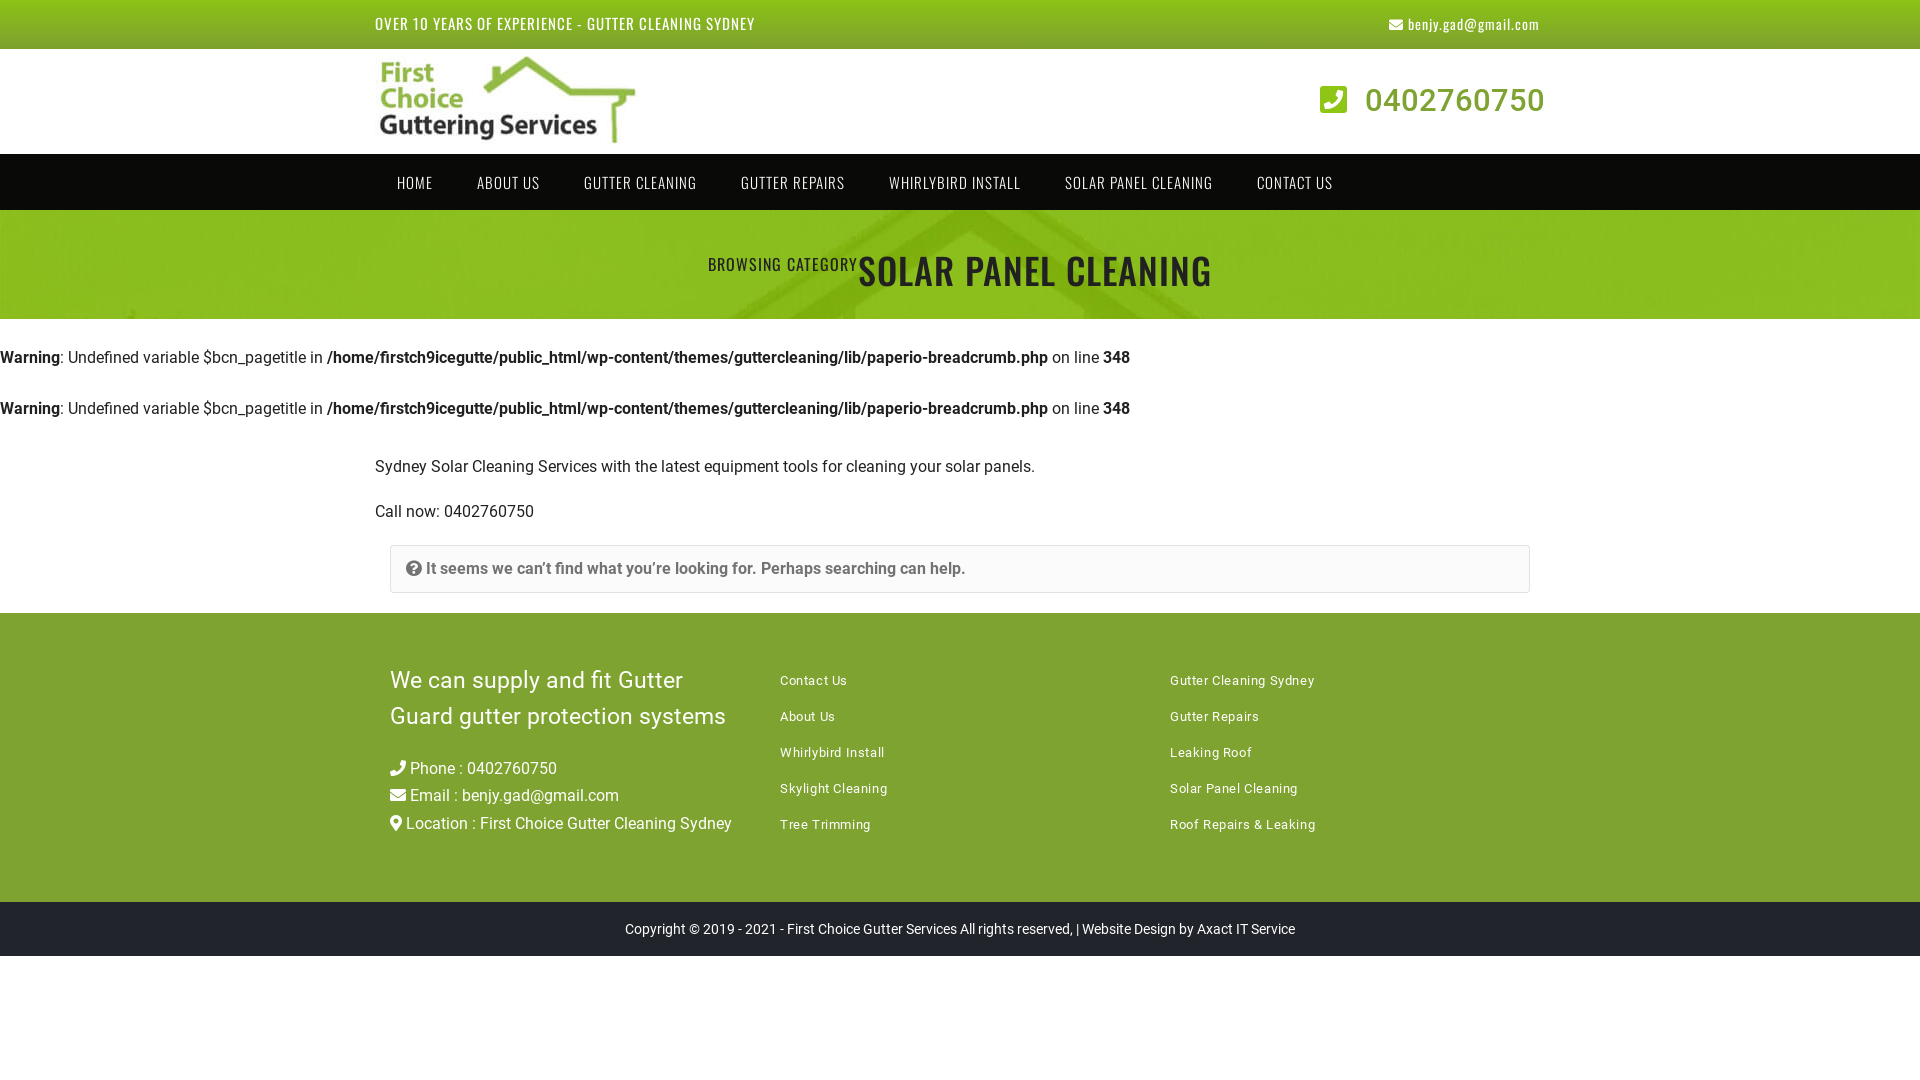  I want to click on Whirlybird Install, so click(832, 752).